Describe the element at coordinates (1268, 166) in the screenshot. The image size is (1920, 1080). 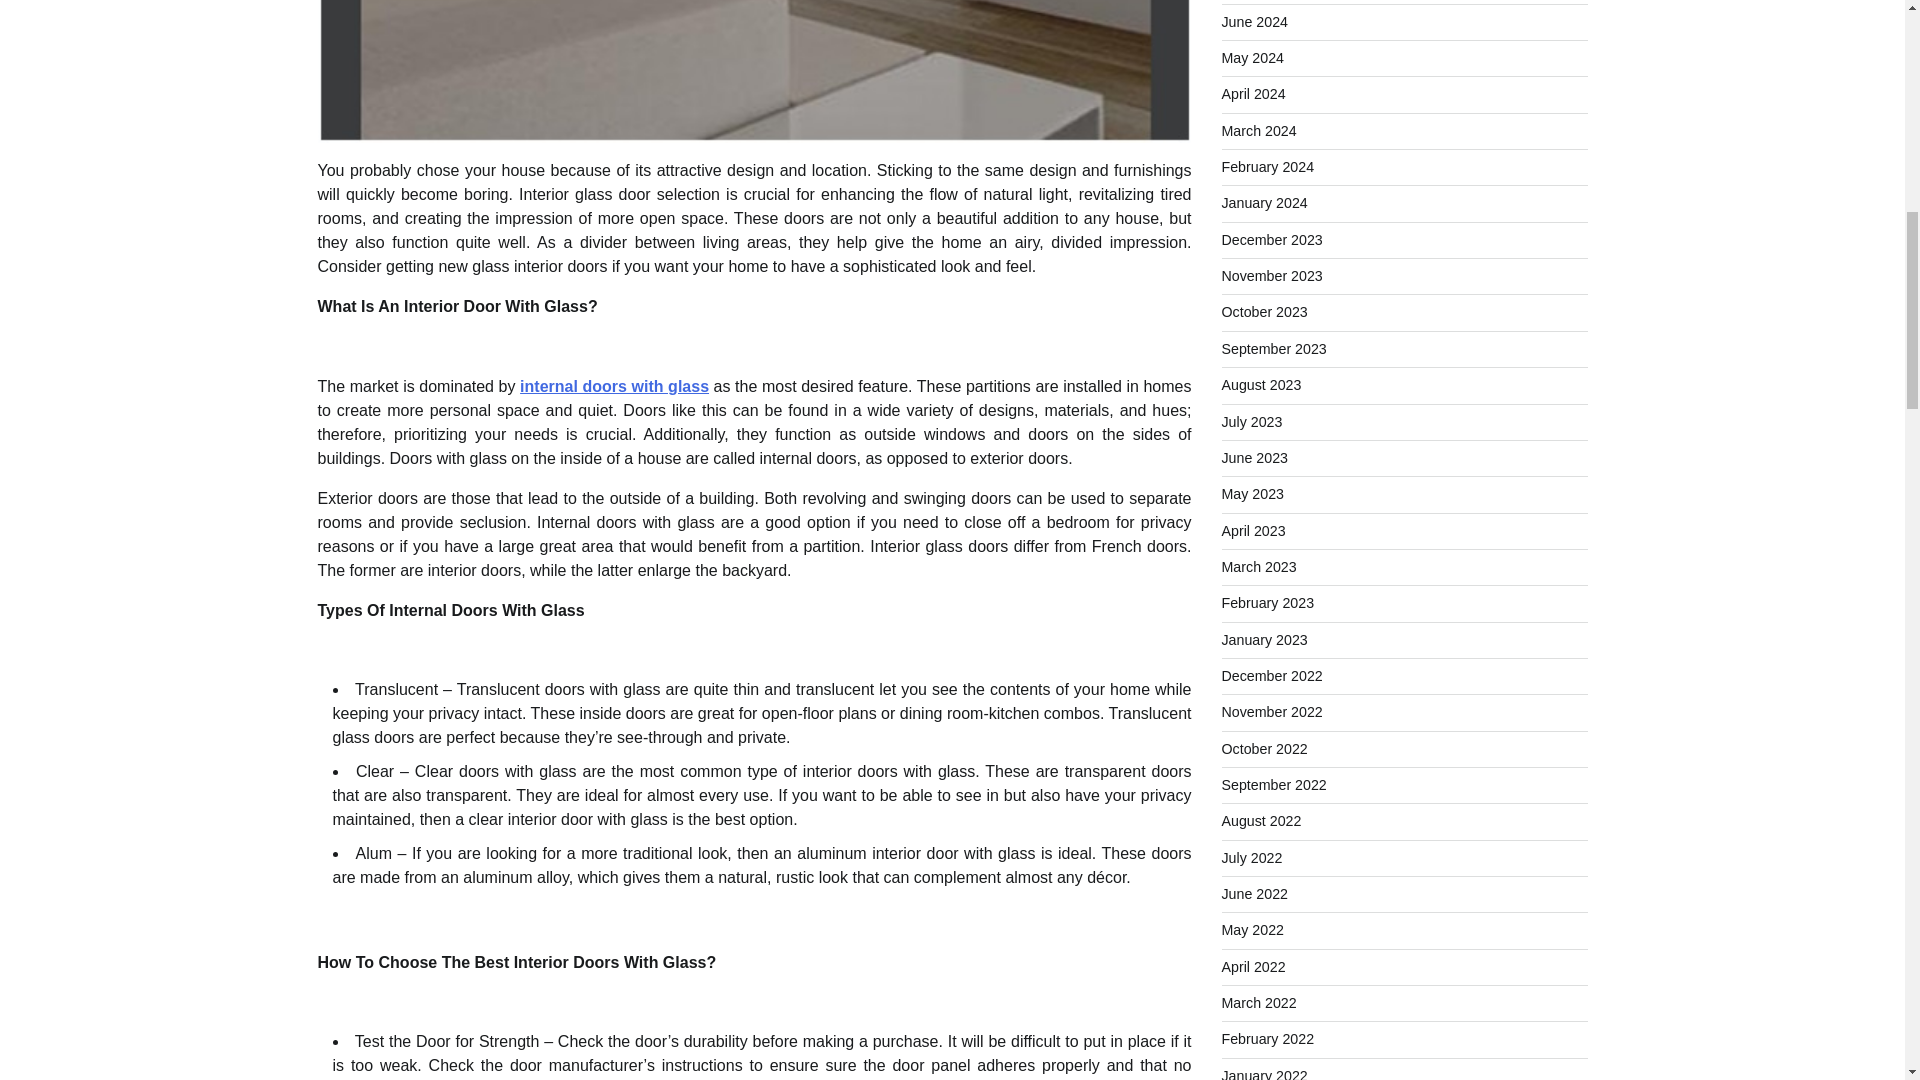
I see `February 2024` at that location.